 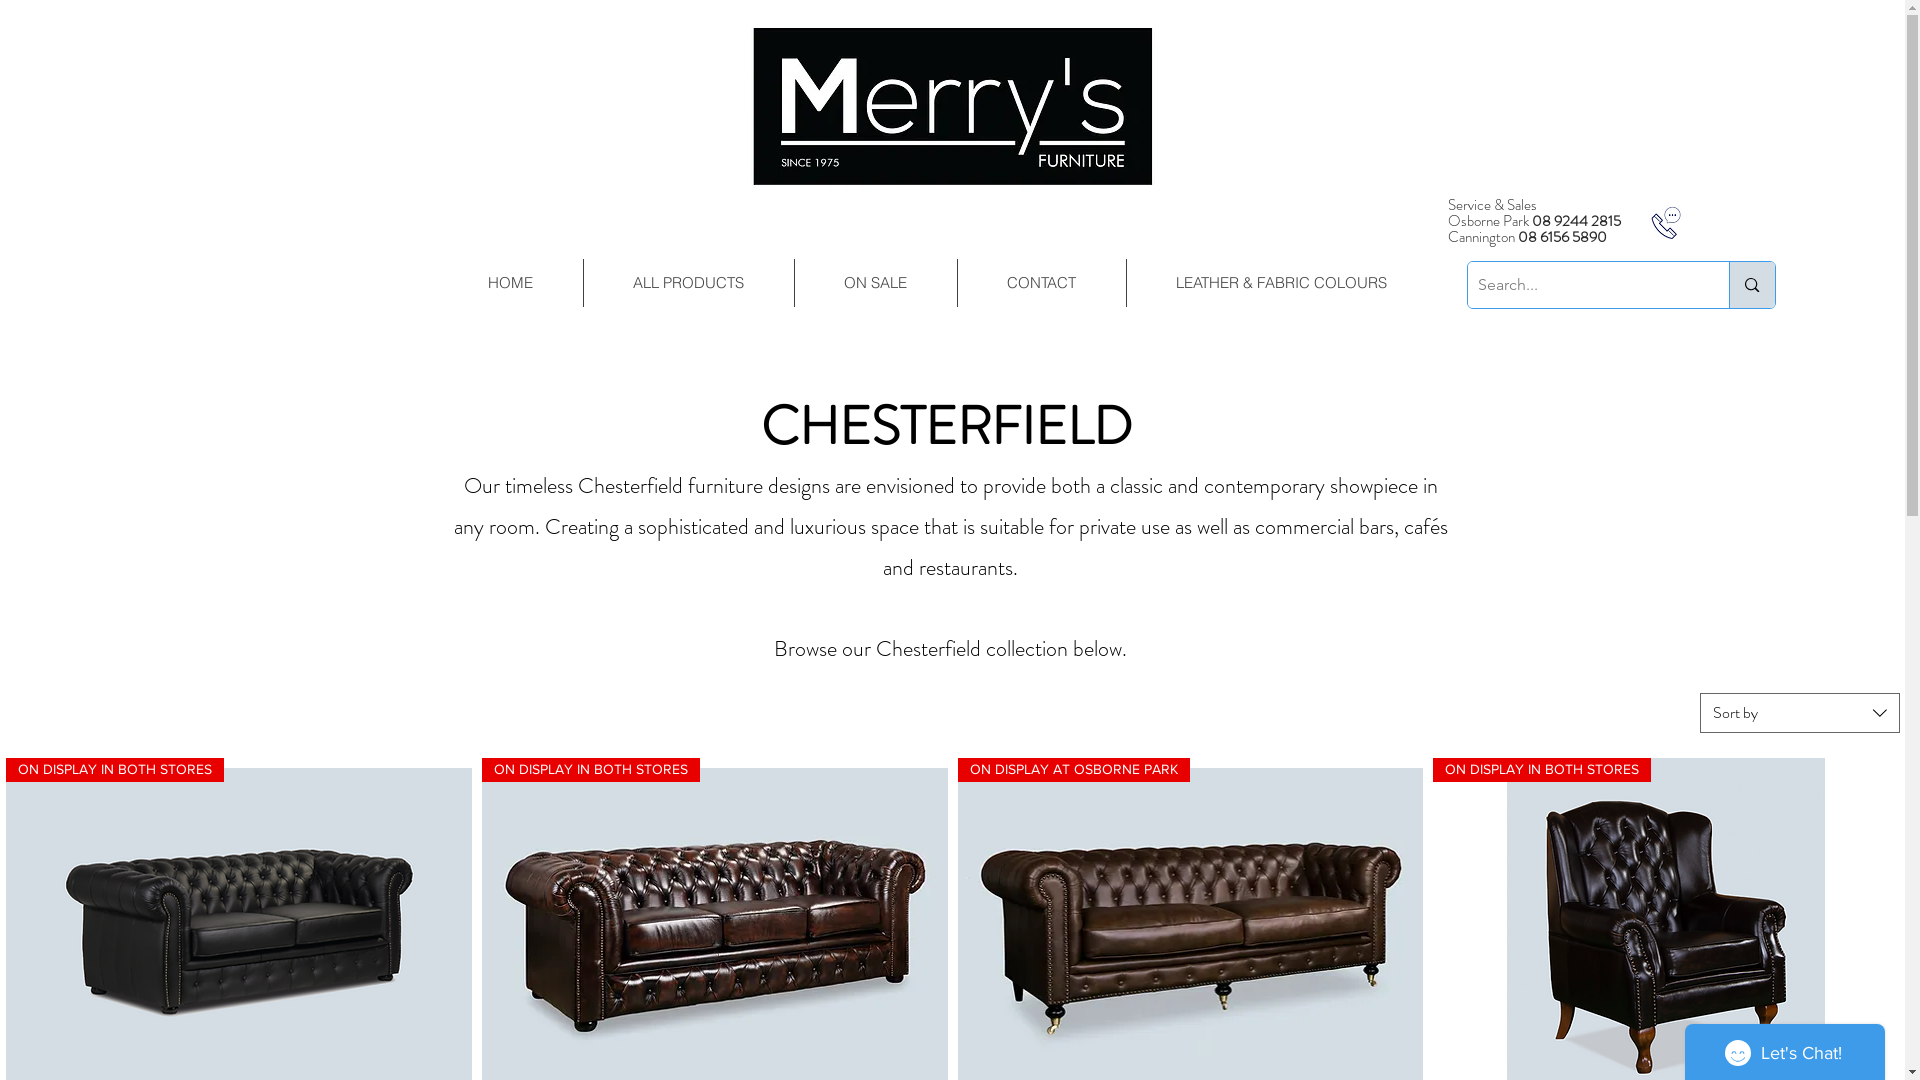 What do you see at coordinates (1800, 713) in the screenshot?
I see `Sort by` at bounding box center [1800, 713].